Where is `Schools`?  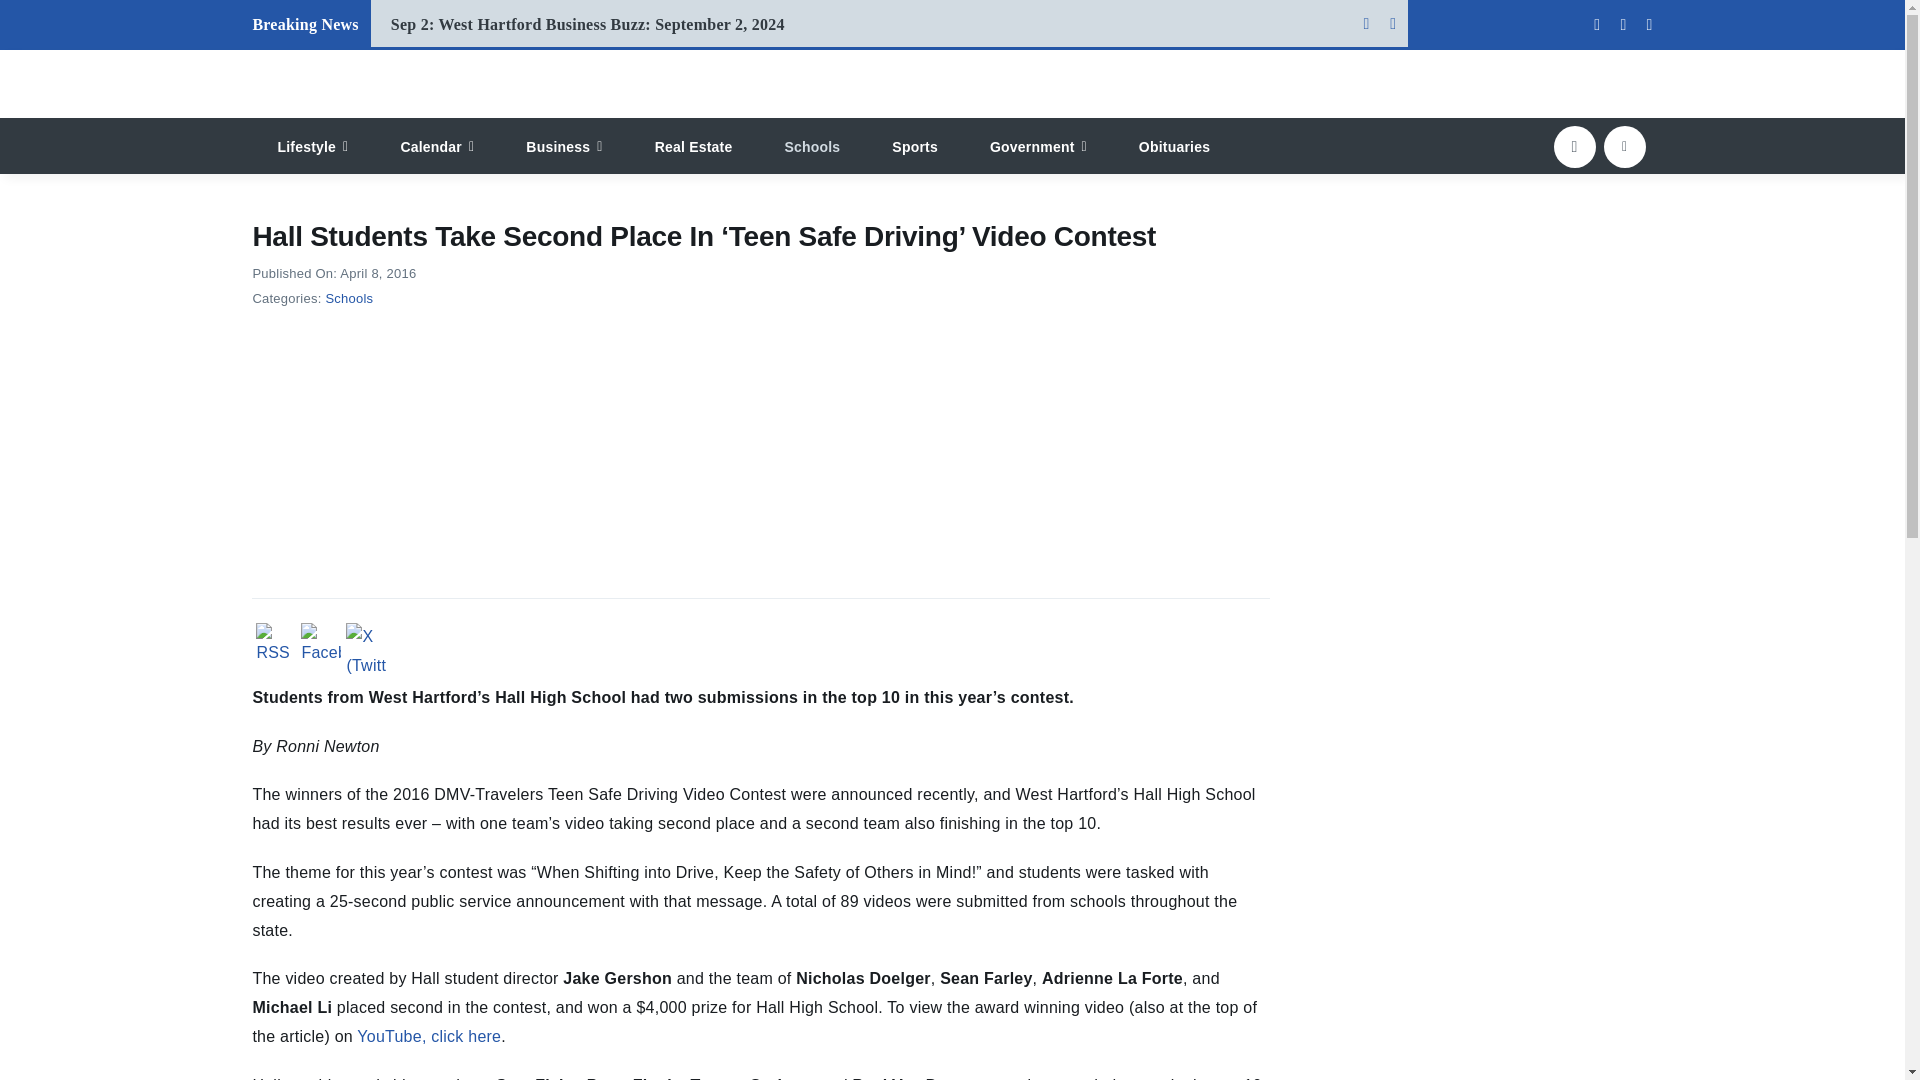
Schools is located at coordinates (812, 145).